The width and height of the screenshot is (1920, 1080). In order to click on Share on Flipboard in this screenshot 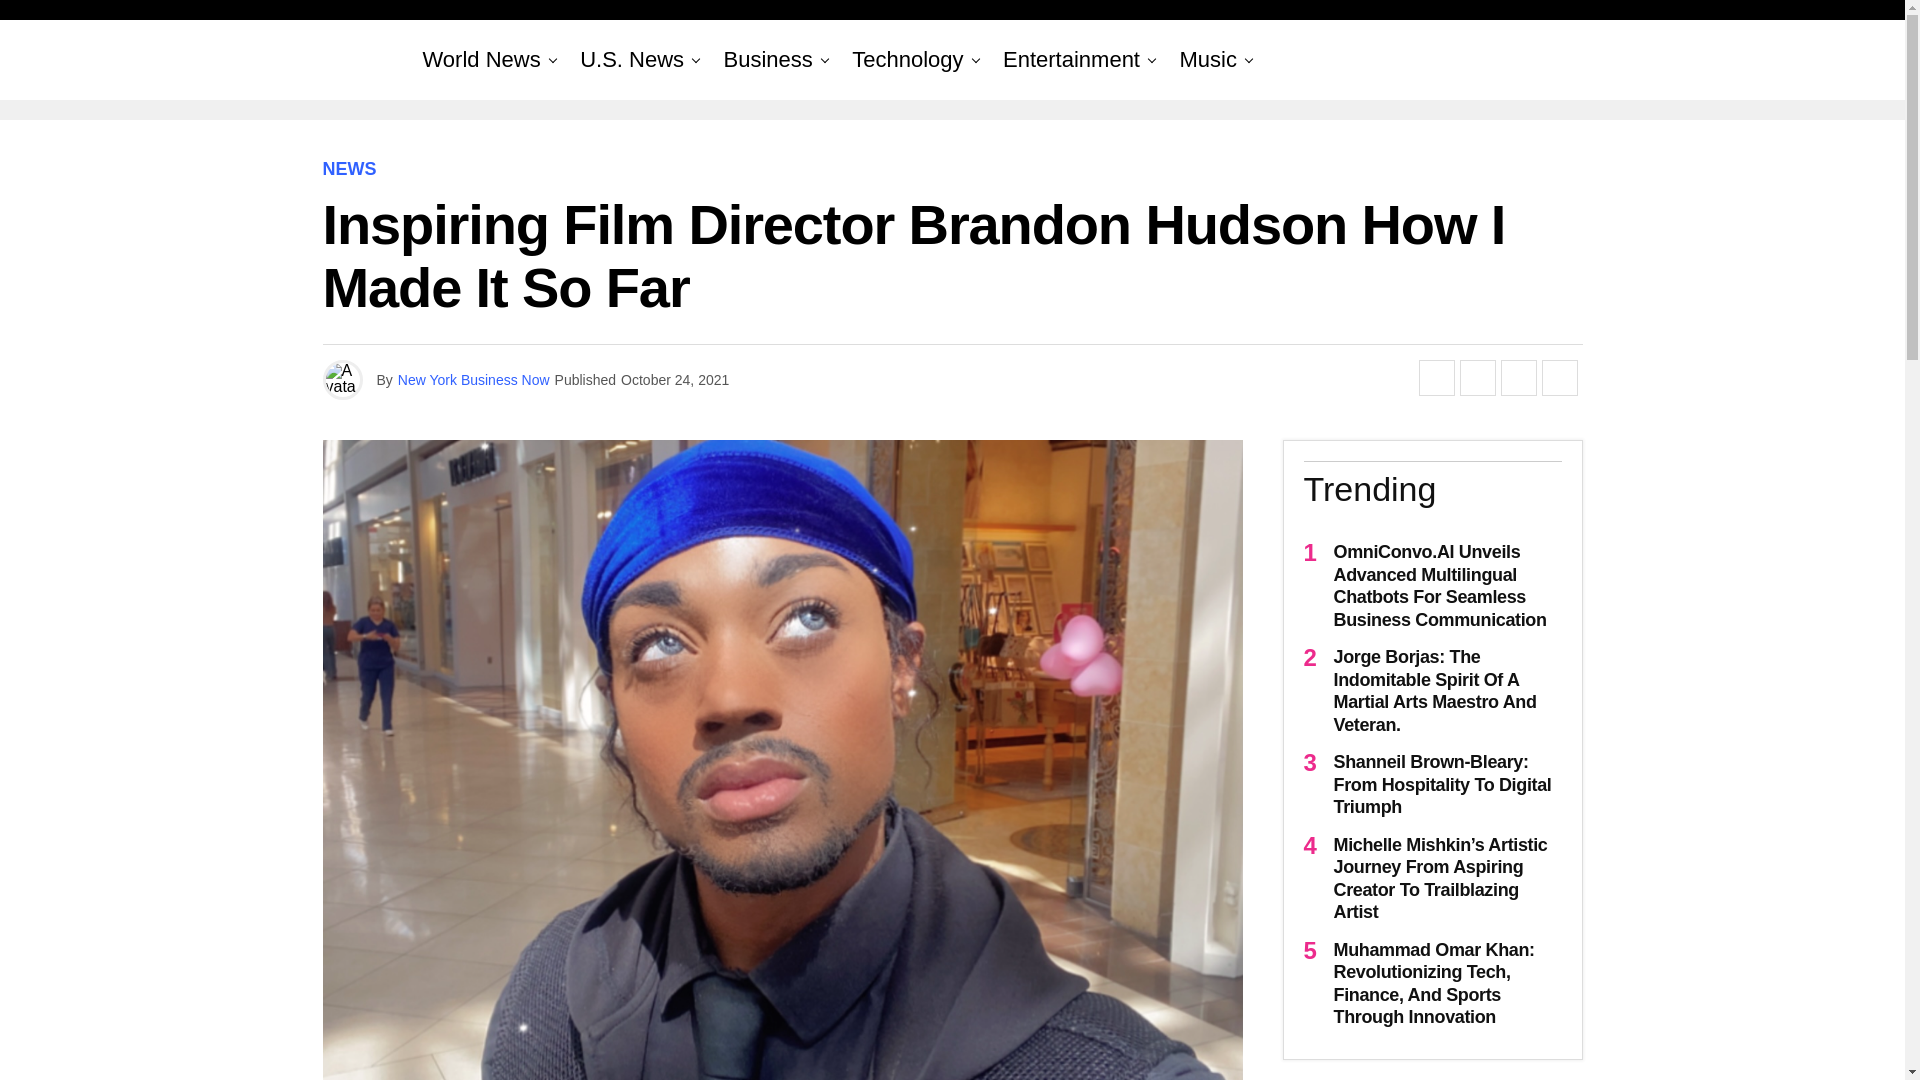, I will do `click(1518, 378)`.